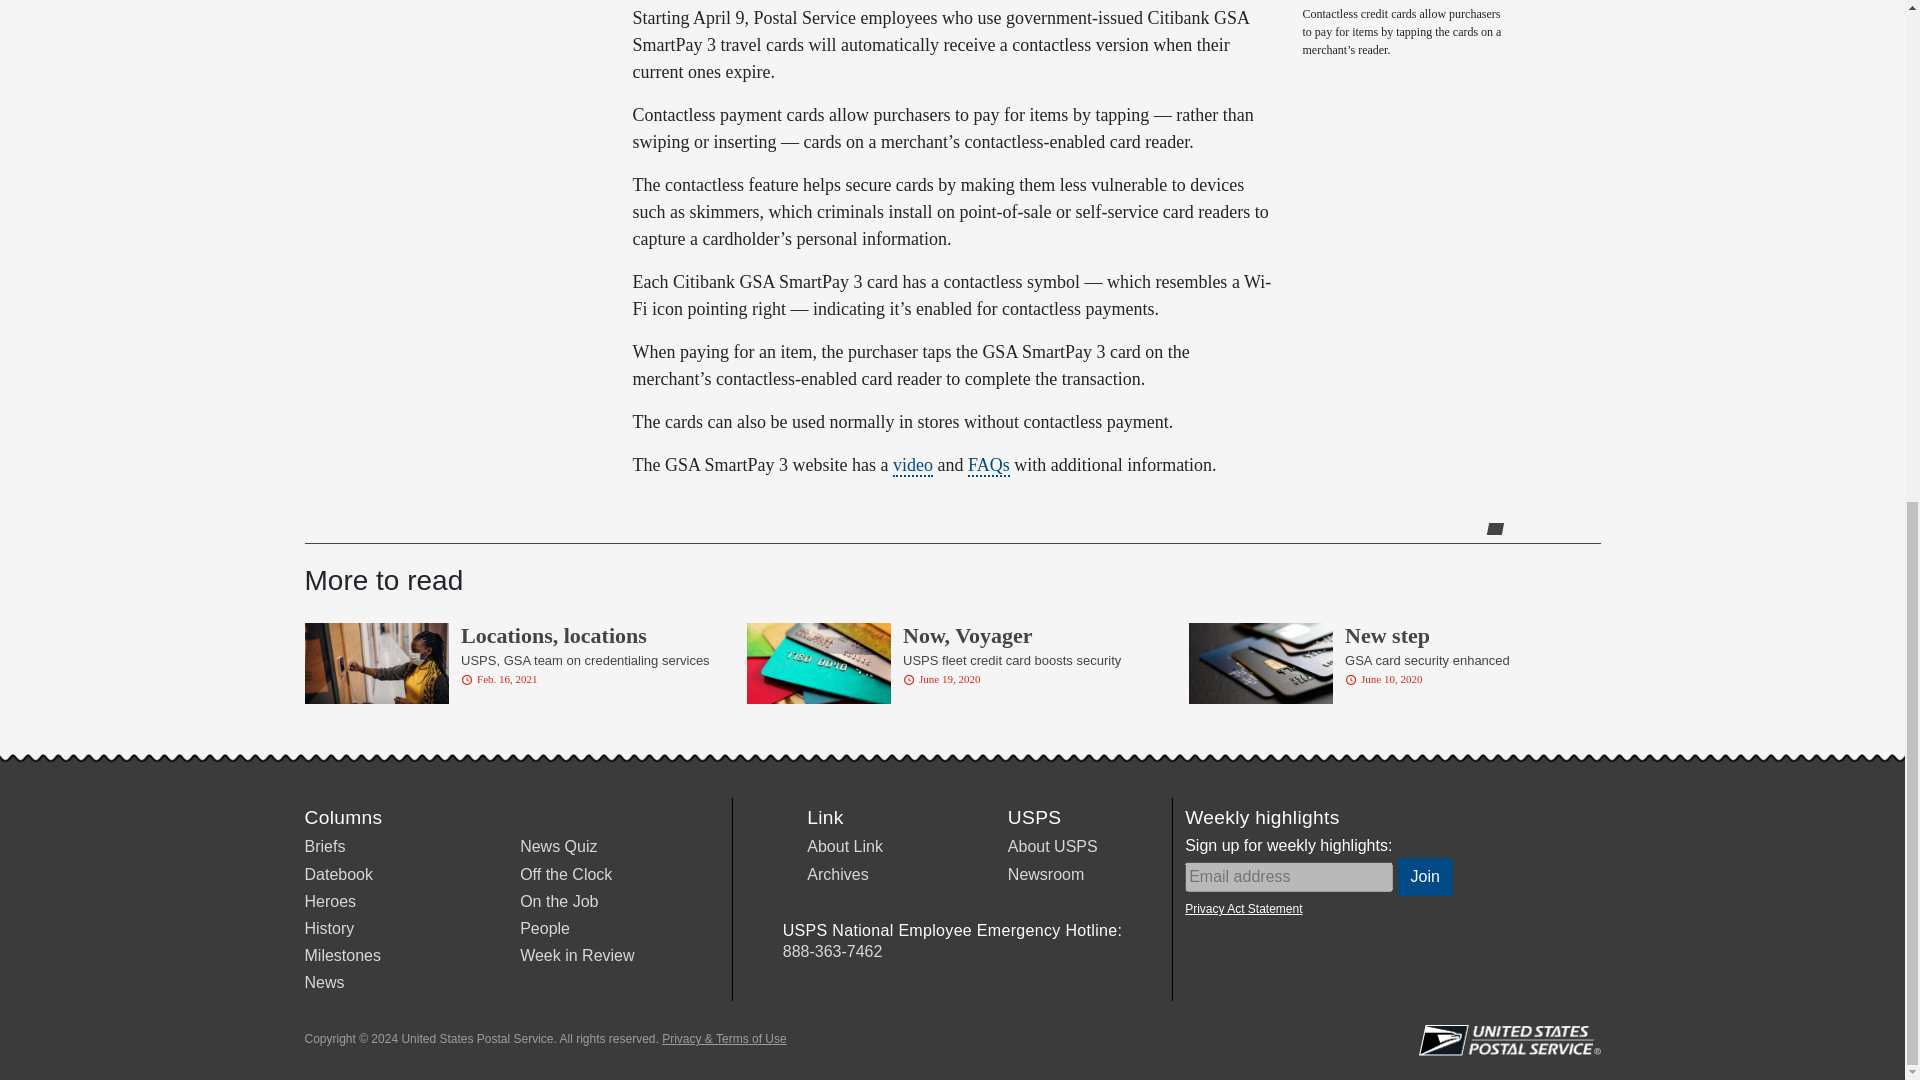 This screenshot has height=1080, width=1920. Describe the element at coordinates (323, 982) in the screenshot. I see `News` at that location.